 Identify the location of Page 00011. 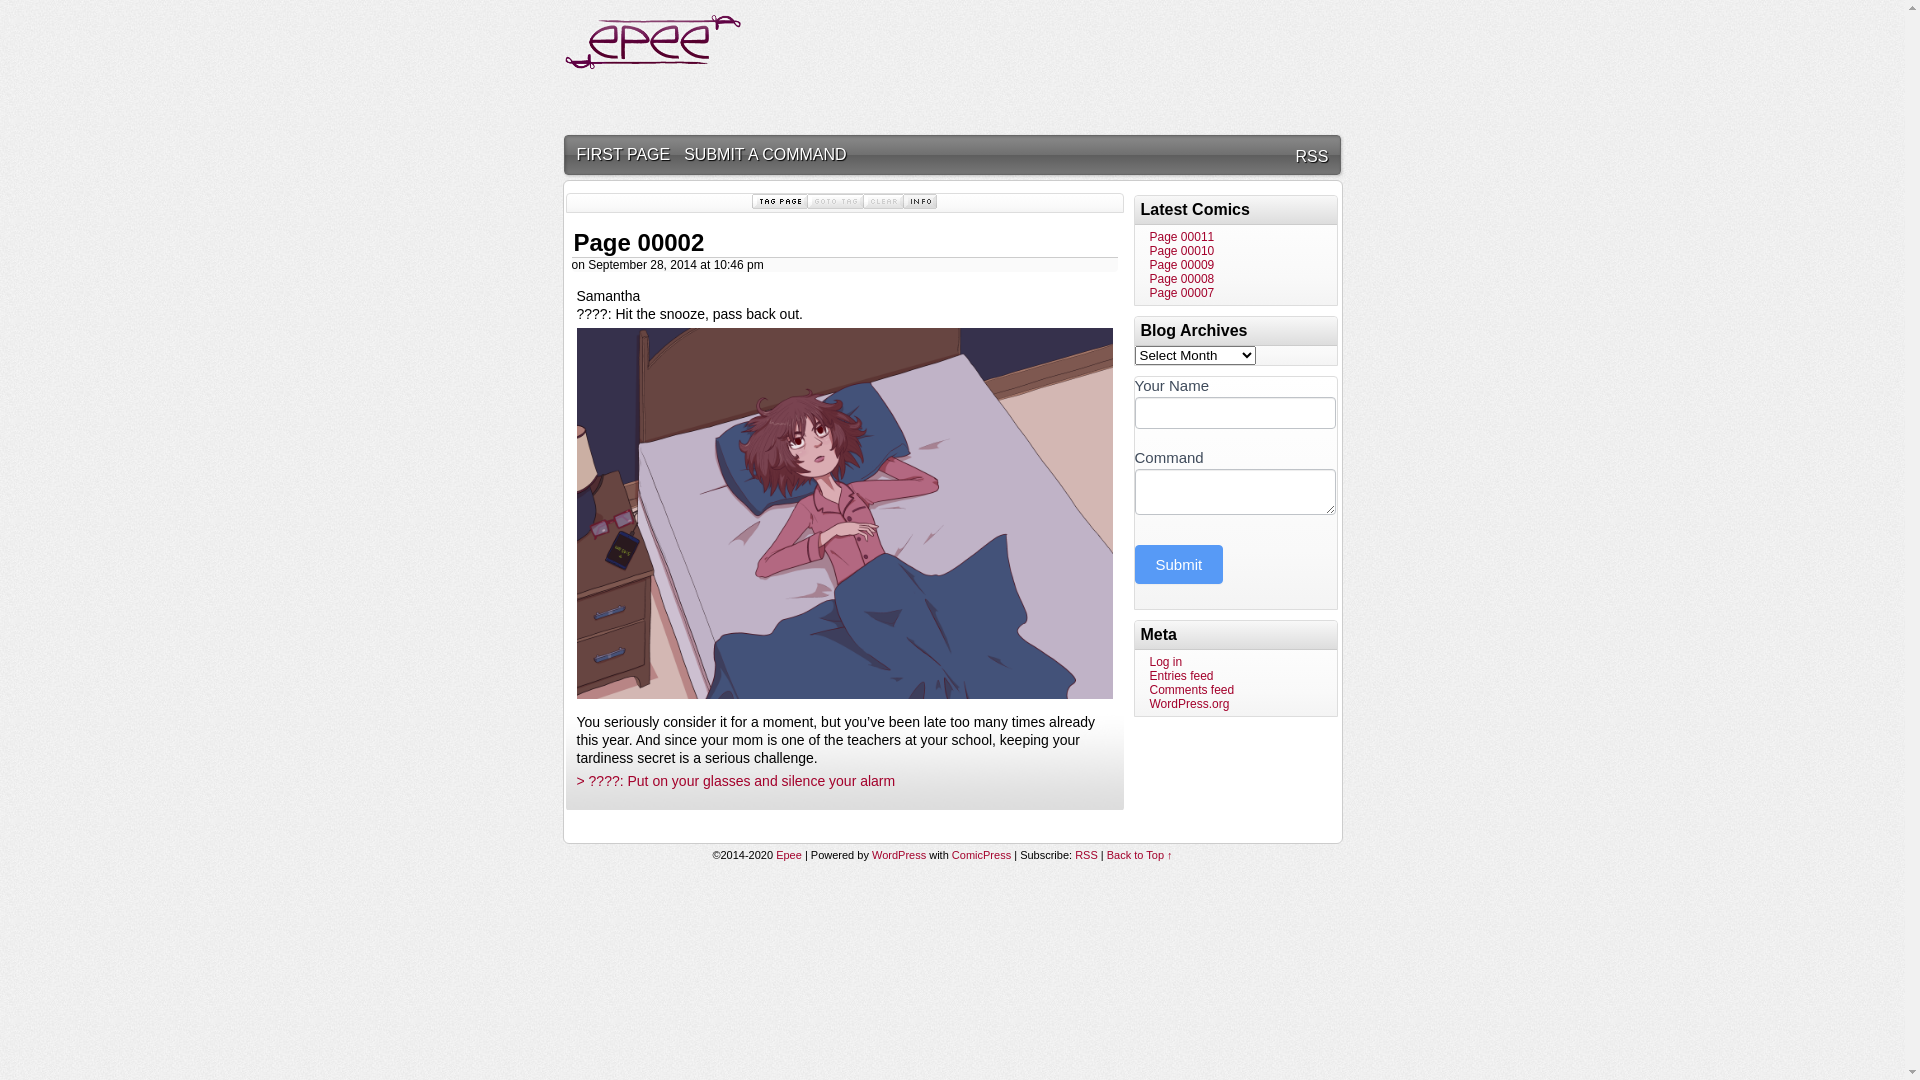
(1182, 237).